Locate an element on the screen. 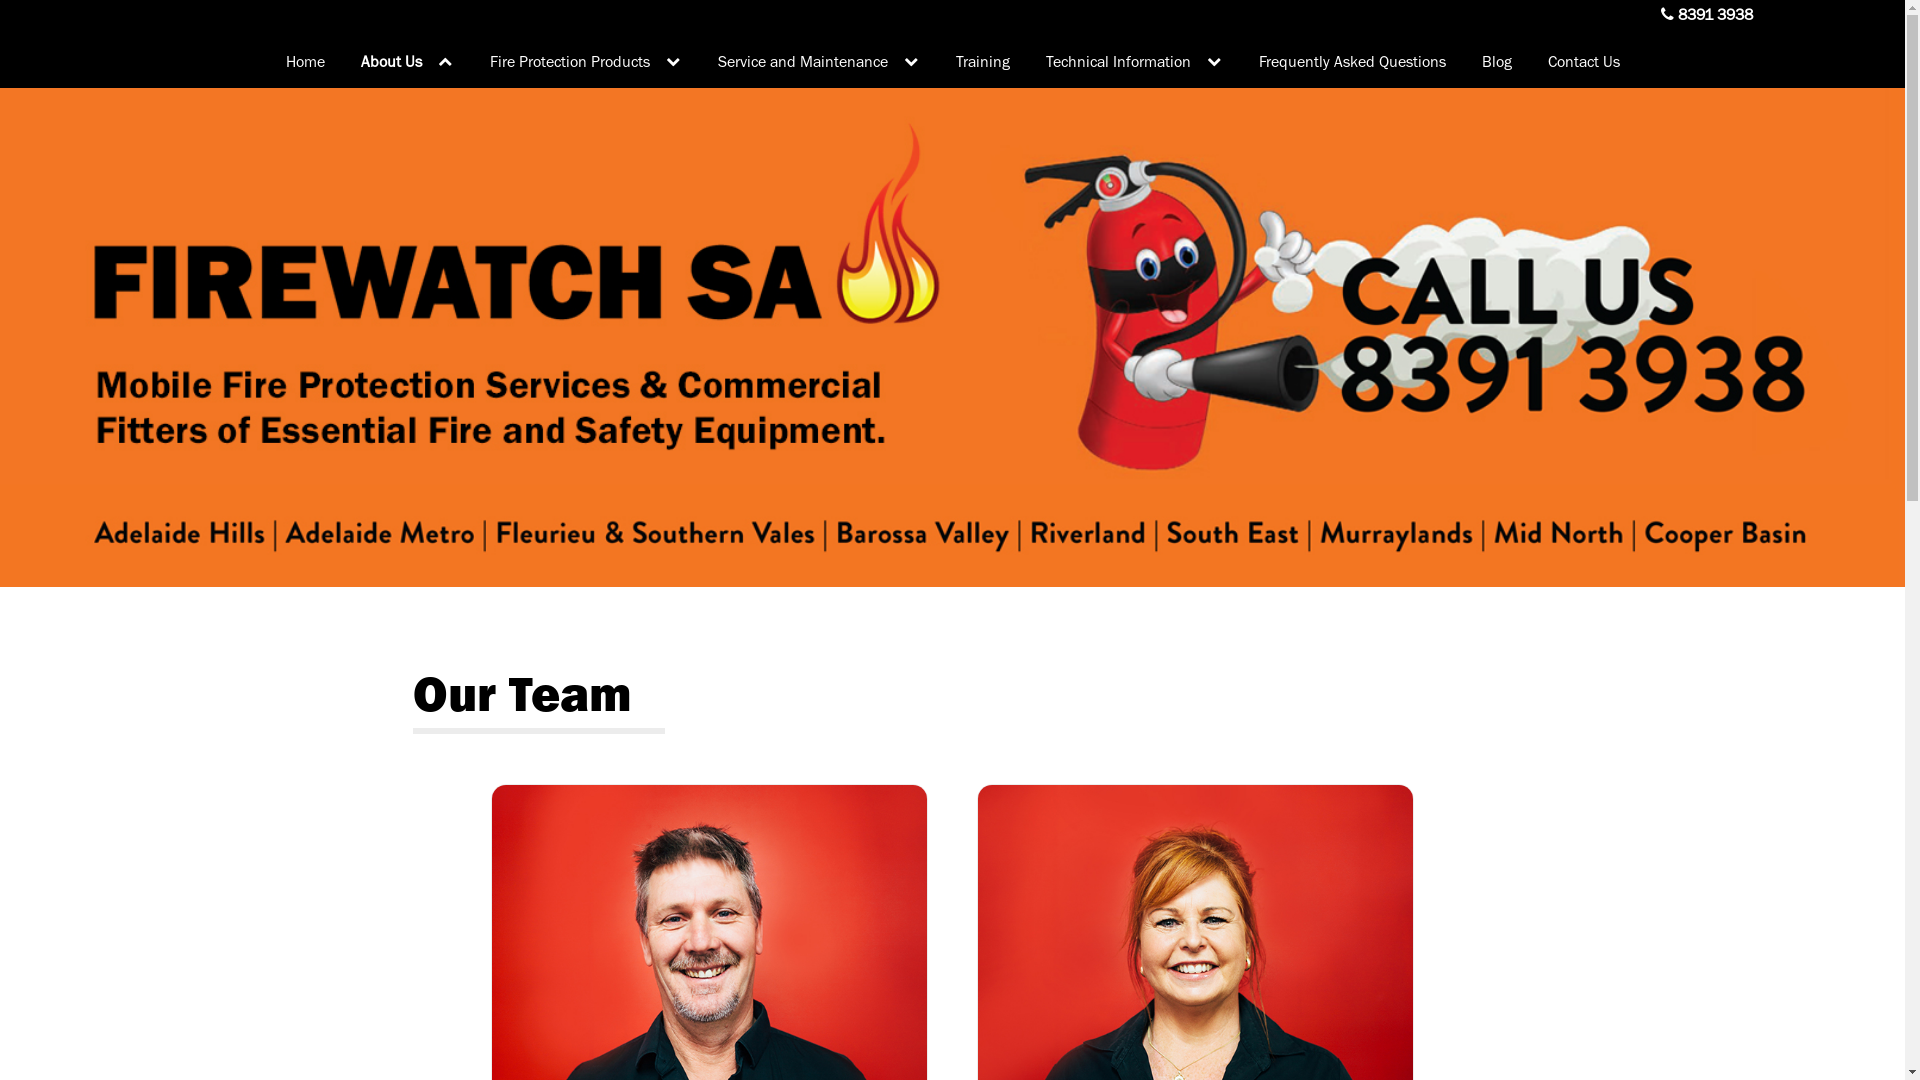 The height and width of the screenshot is (1080, 1920). Frequently Asked Questions is located at coordinates (1352, 62).